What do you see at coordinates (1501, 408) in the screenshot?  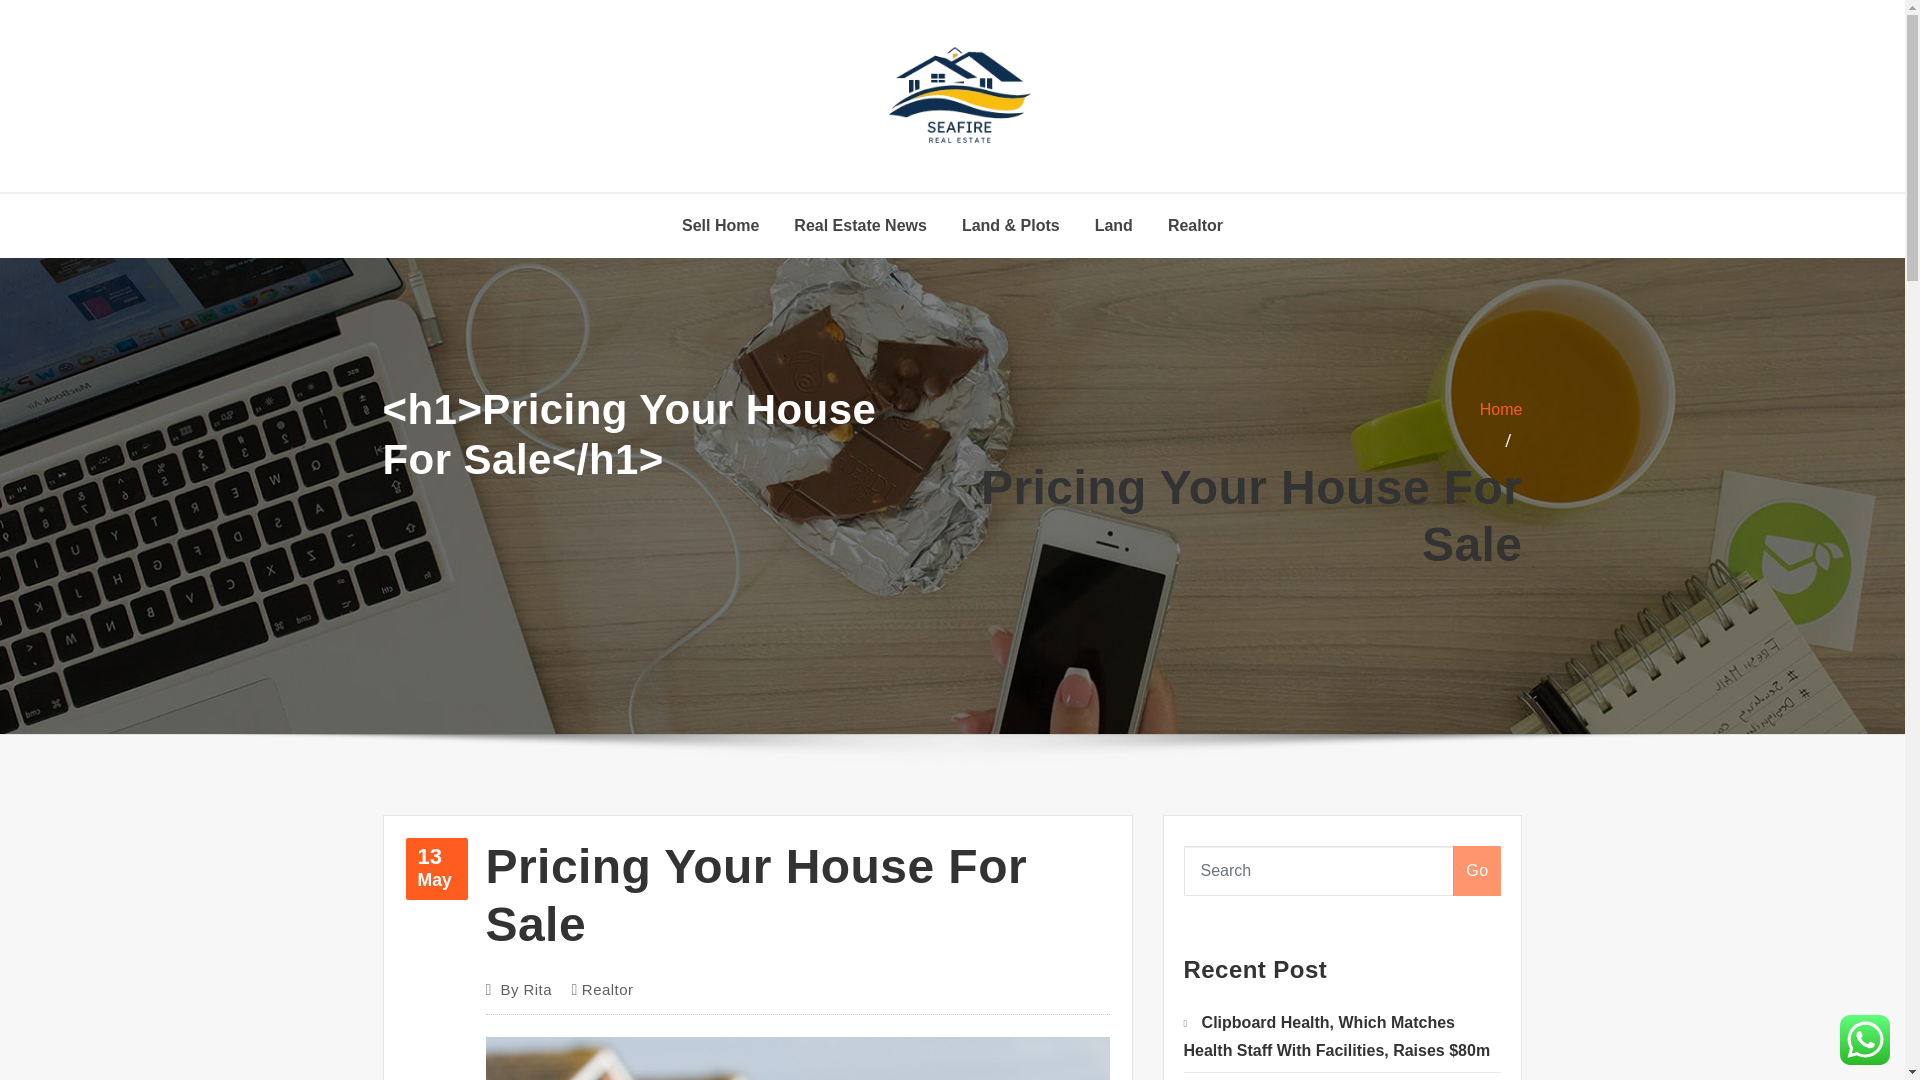 I see `Home` at bounding box center [1501, 408].